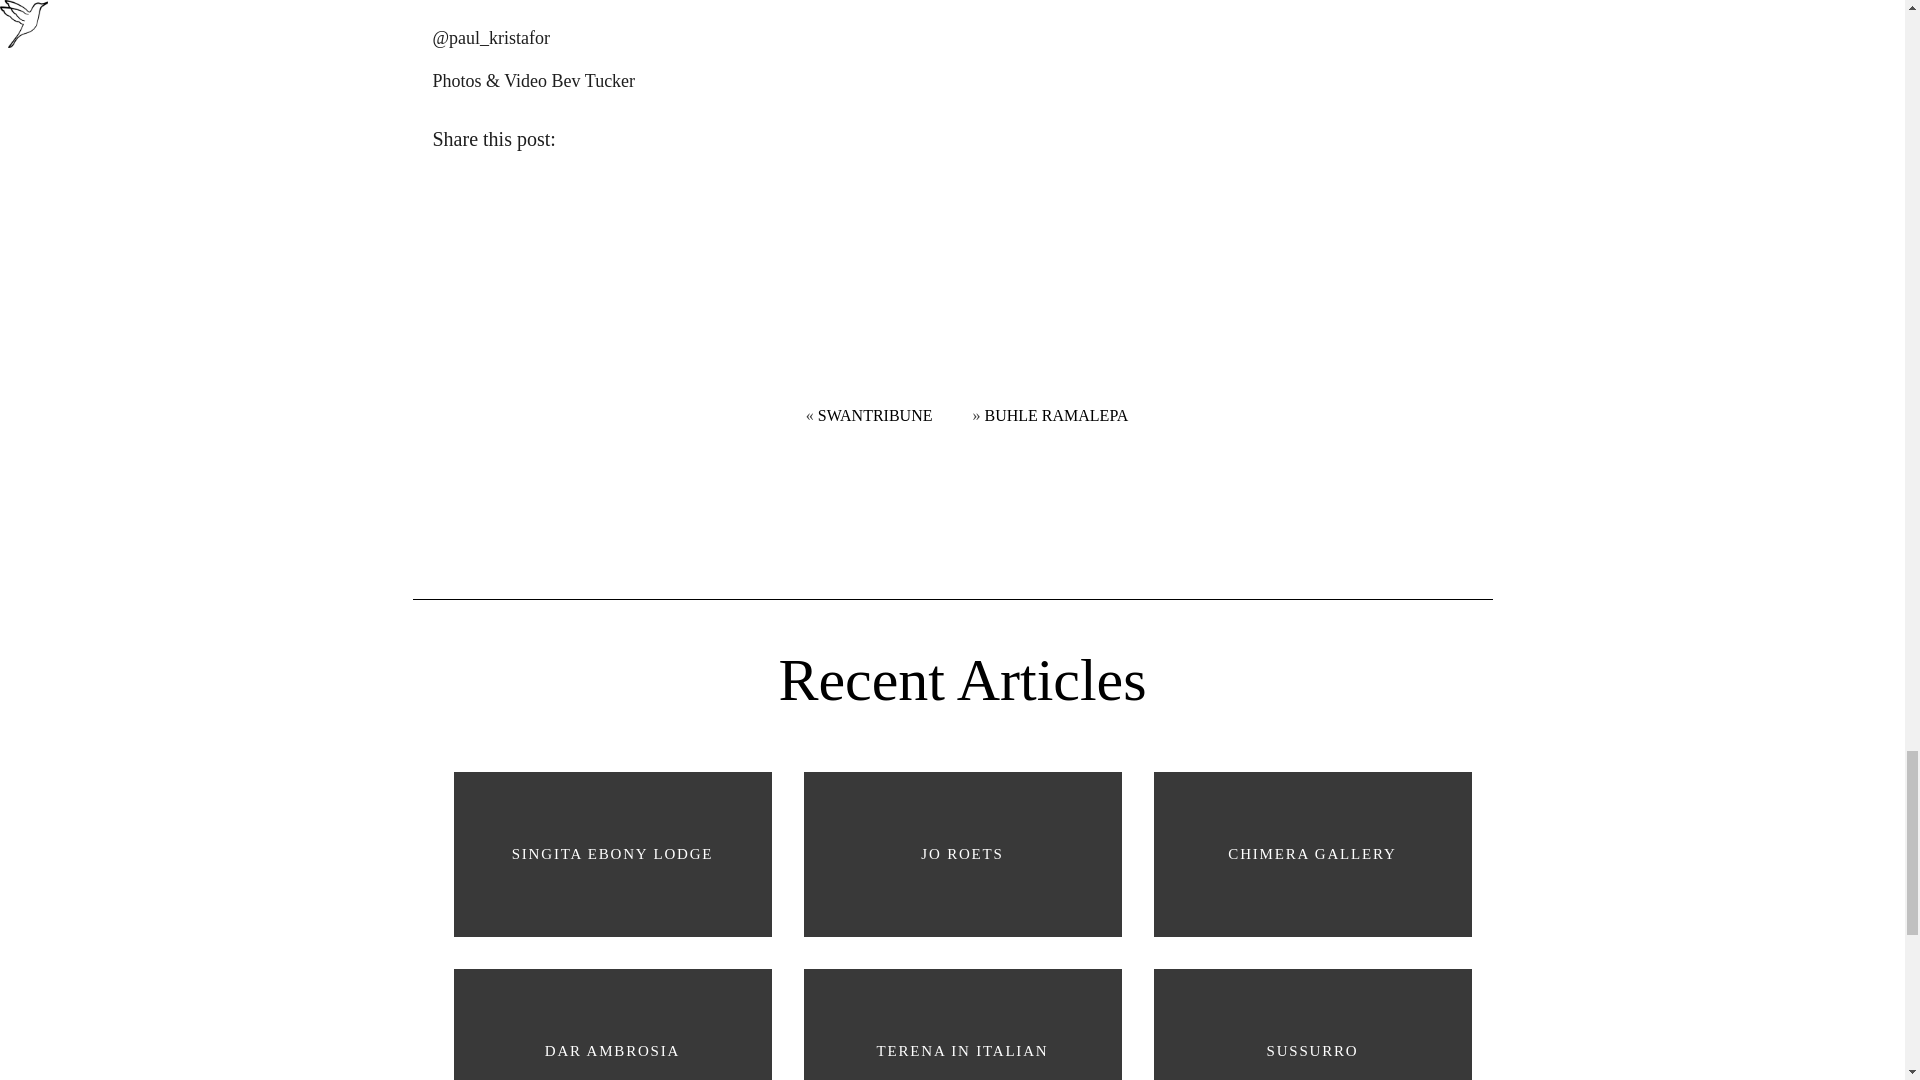 The height and width of the screenshot is (1080, 1920). I want to click on JO ROETS, so click(962, 854).